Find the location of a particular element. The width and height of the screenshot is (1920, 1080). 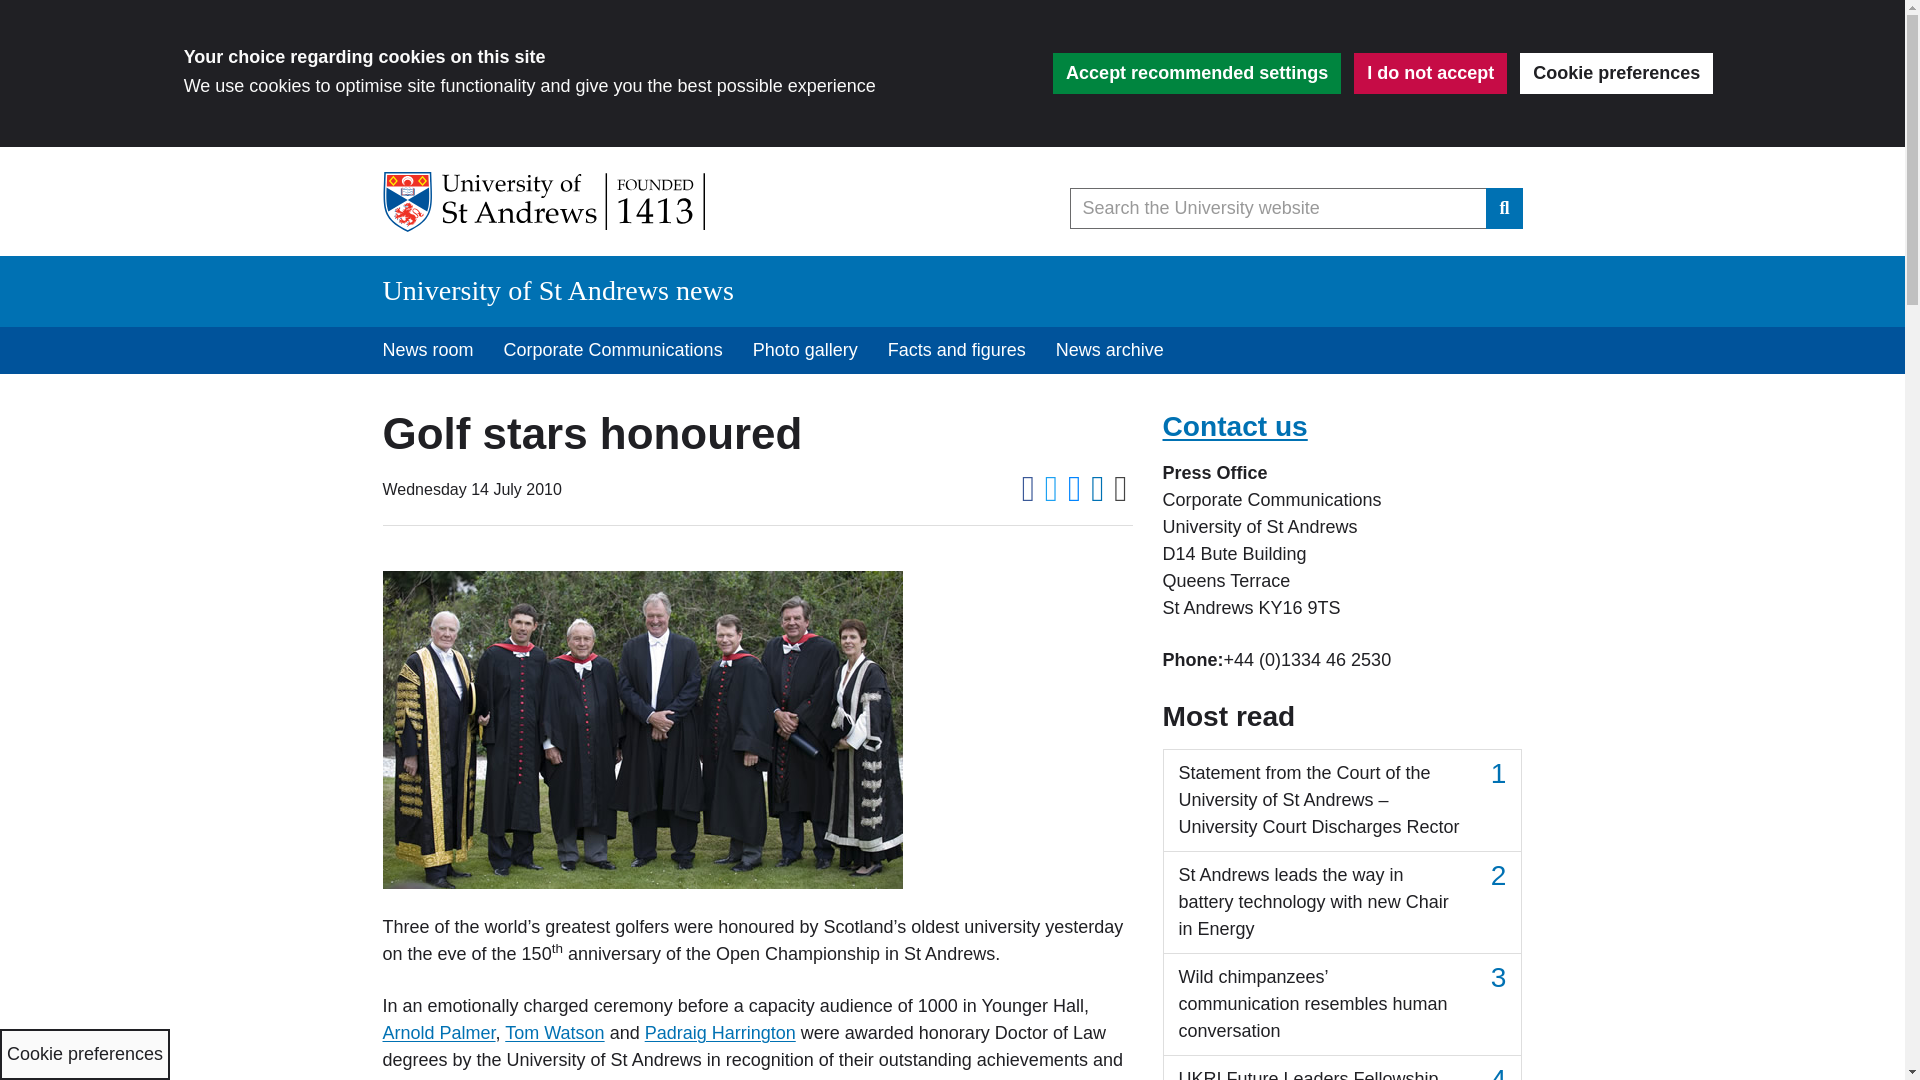

Arnold Palmer is located at coordinates (438, 1032).